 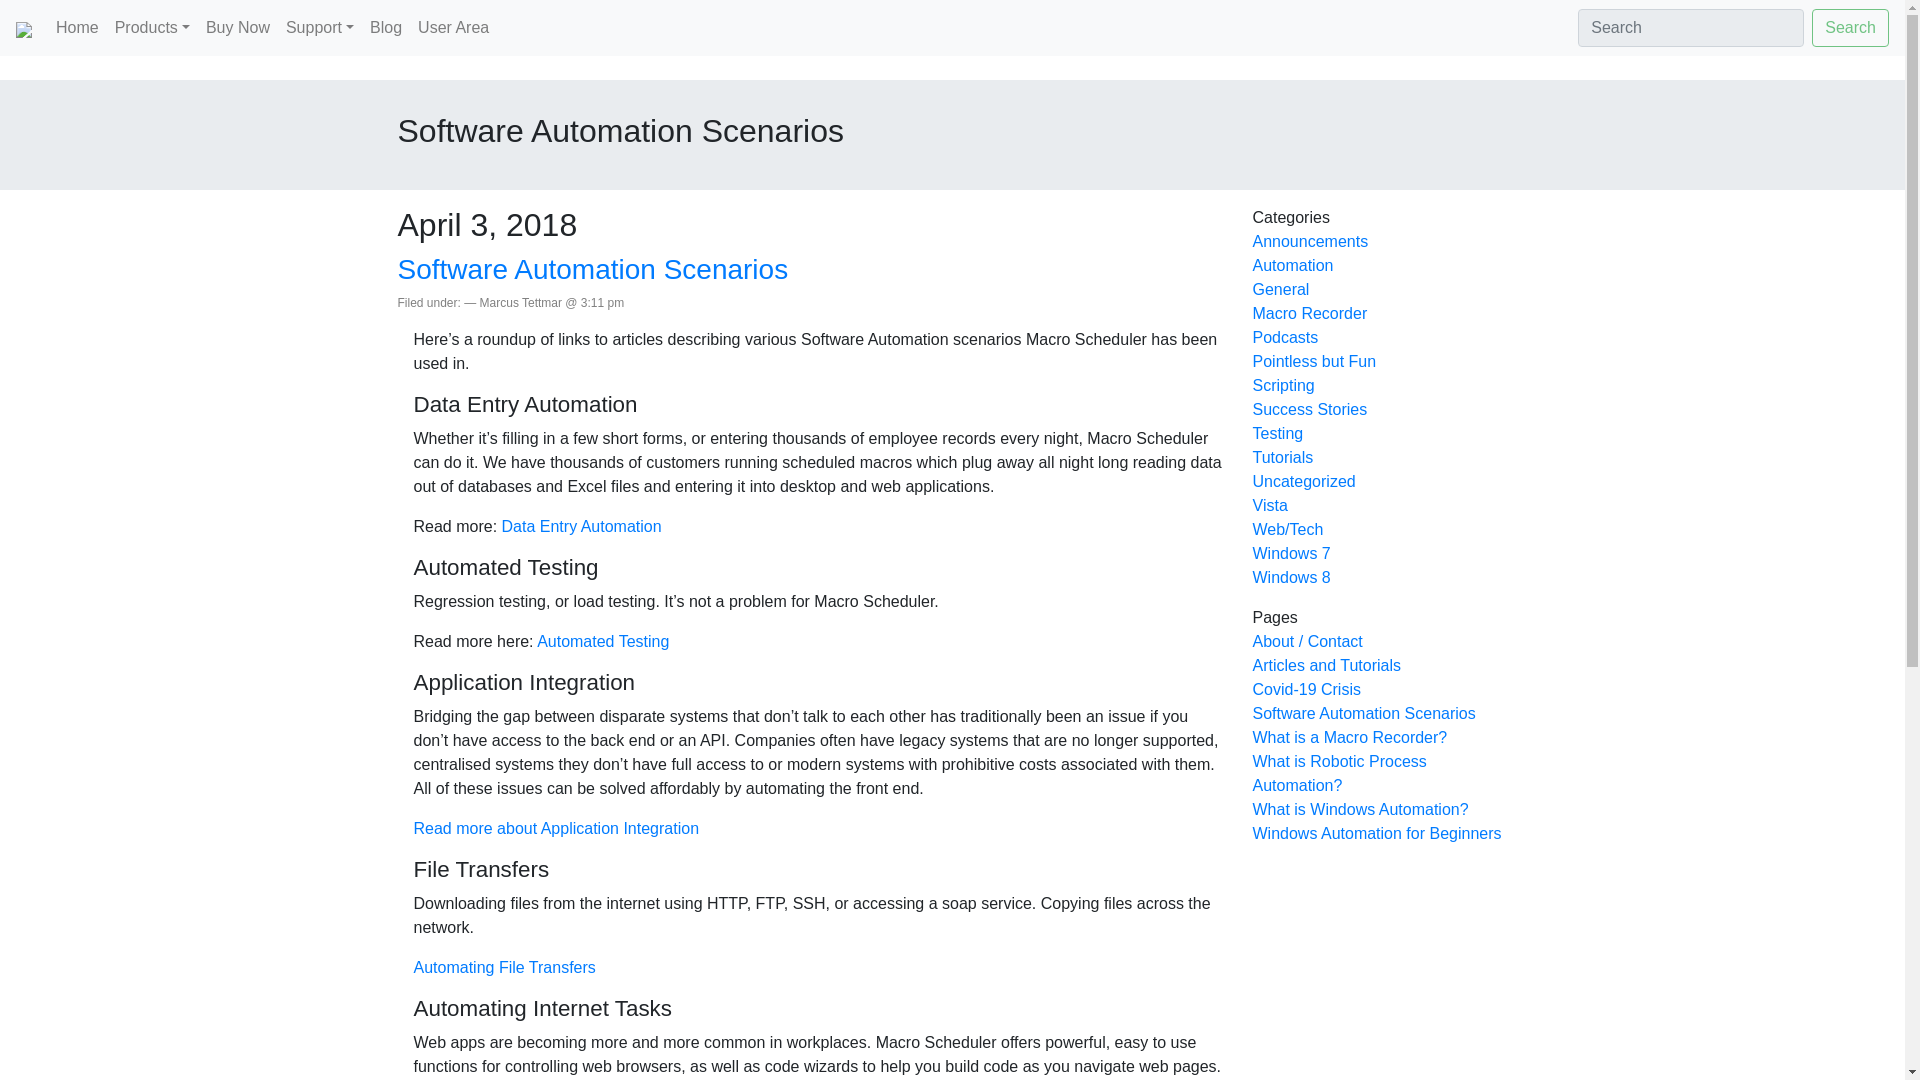 I want to click on Podcasts, so click(x=1284, y=337).